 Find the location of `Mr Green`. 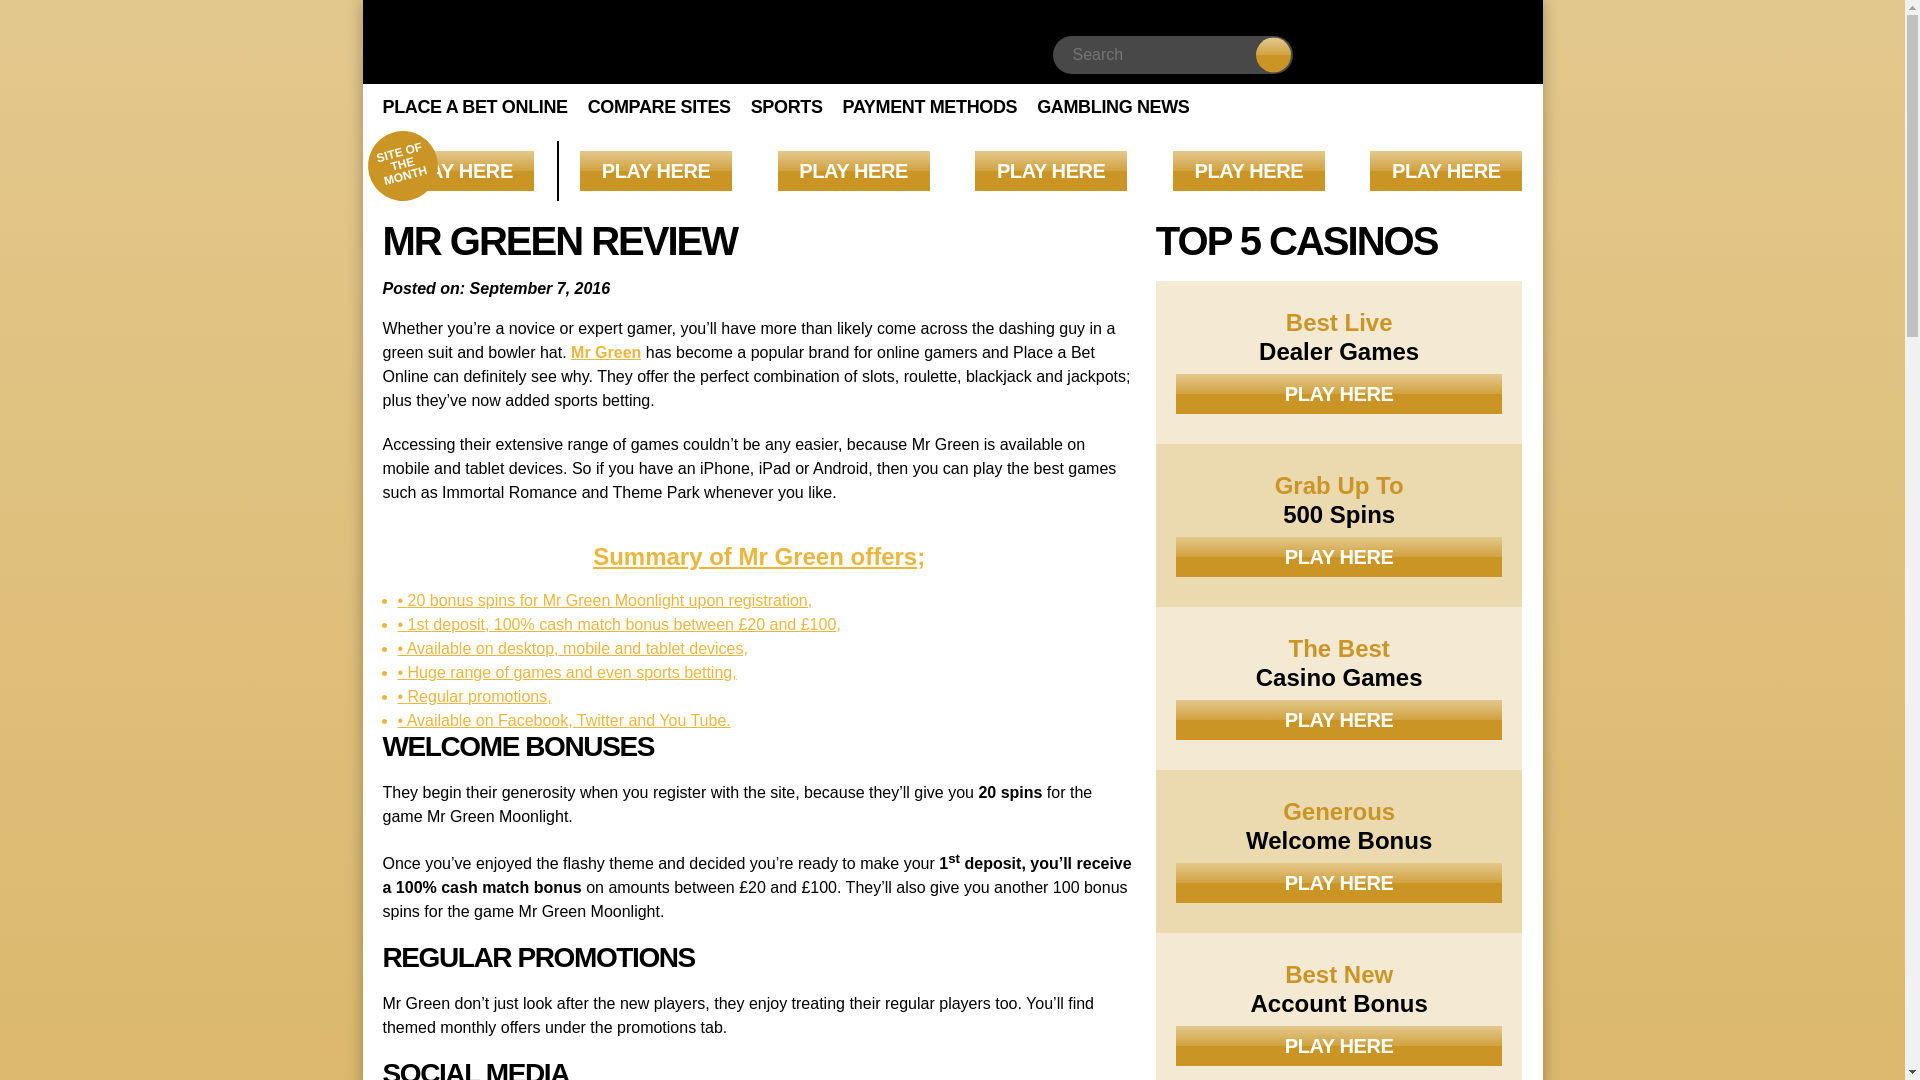

Mr Green is located at coordinates (606, 352).